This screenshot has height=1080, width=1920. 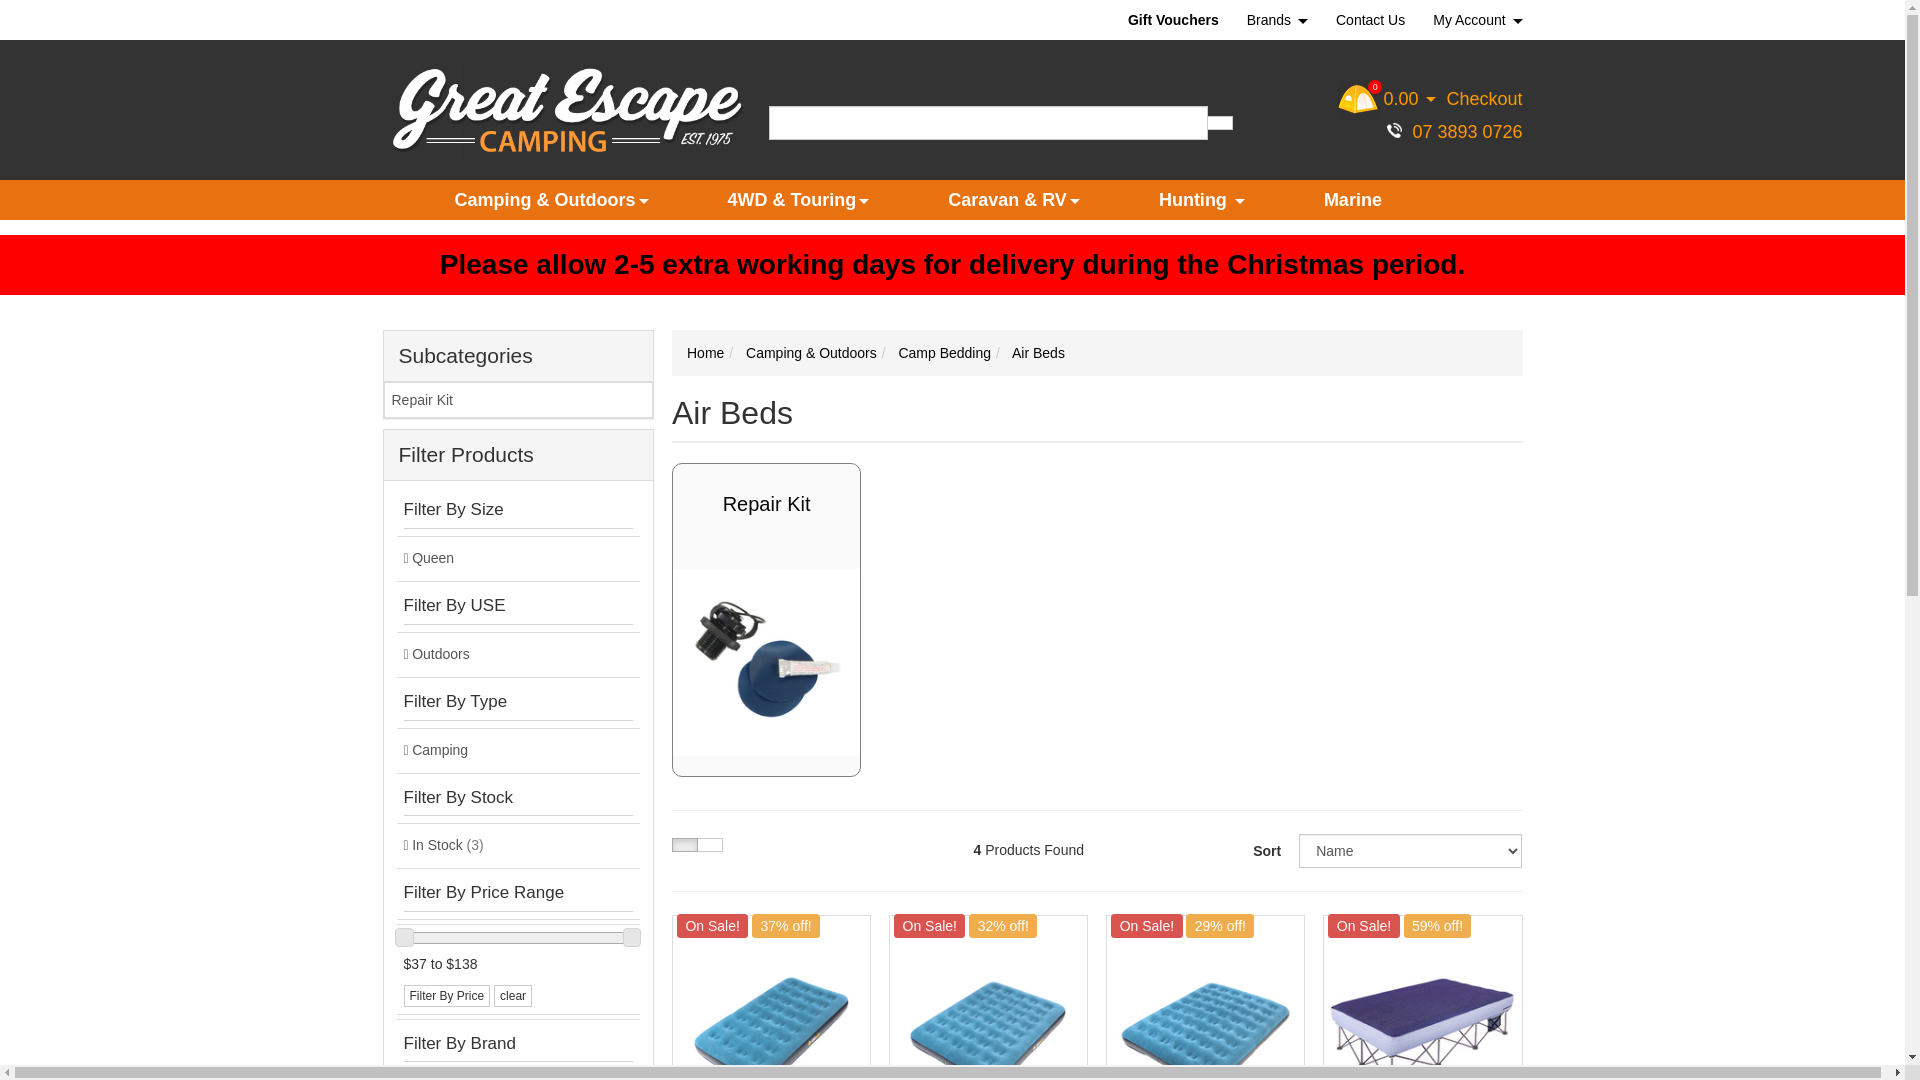 I want to click on Queen, so click(x=518, y=558).